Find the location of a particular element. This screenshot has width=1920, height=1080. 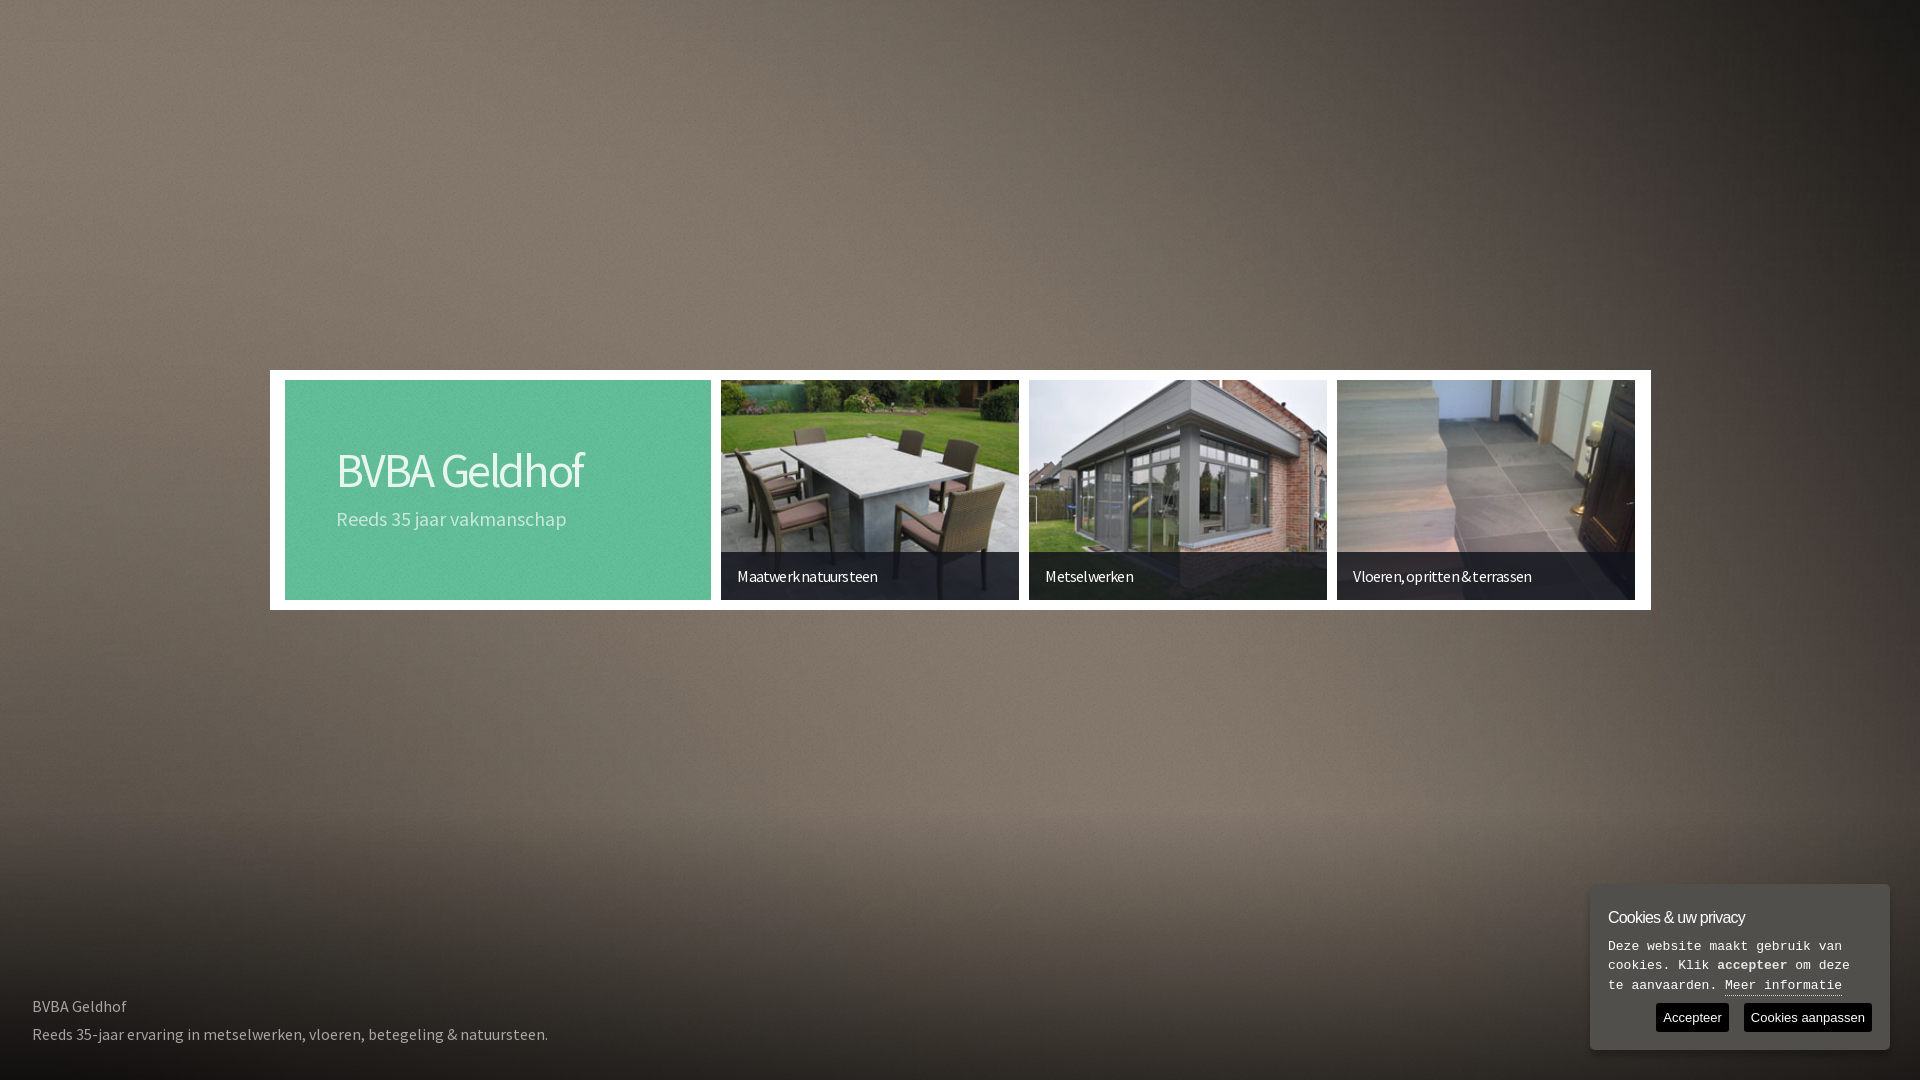

 Contact is located at coordinates (1836, 996).